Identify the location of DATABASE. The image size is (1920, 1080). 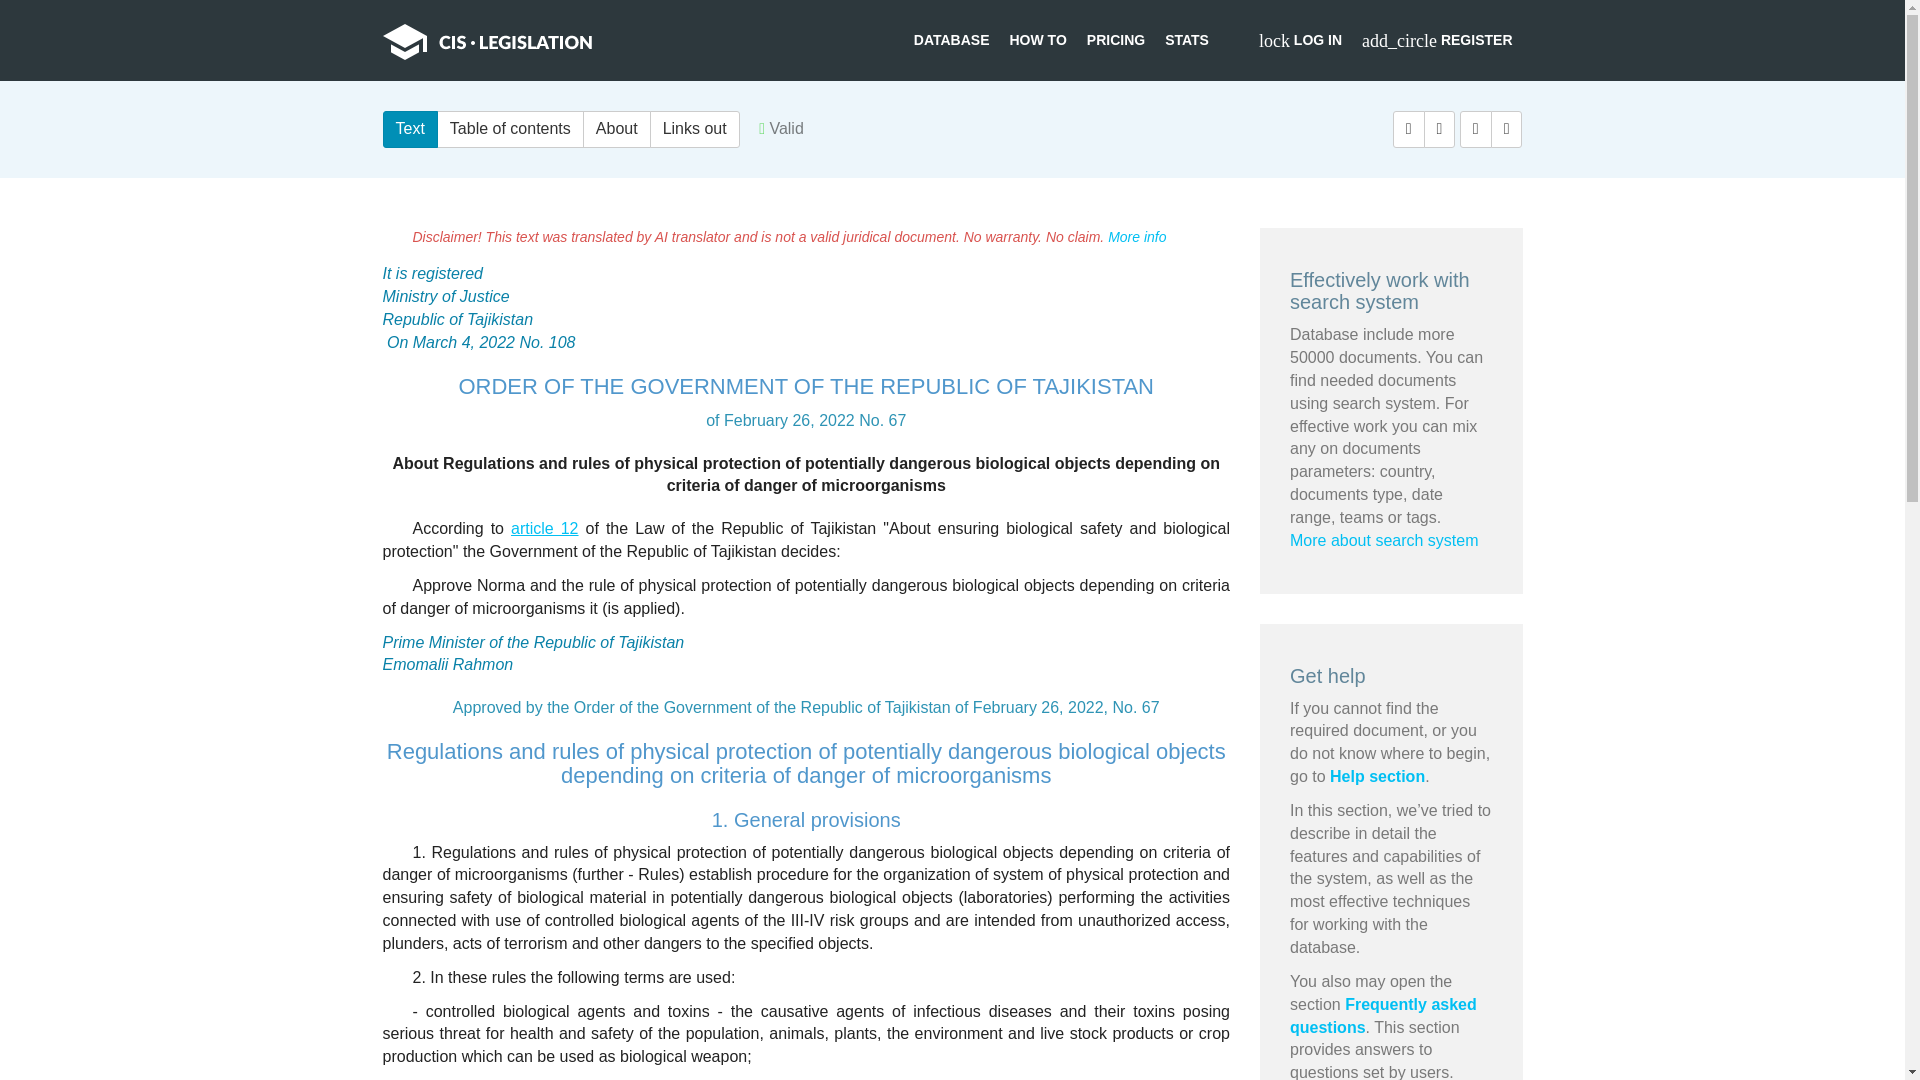
(952, 40).